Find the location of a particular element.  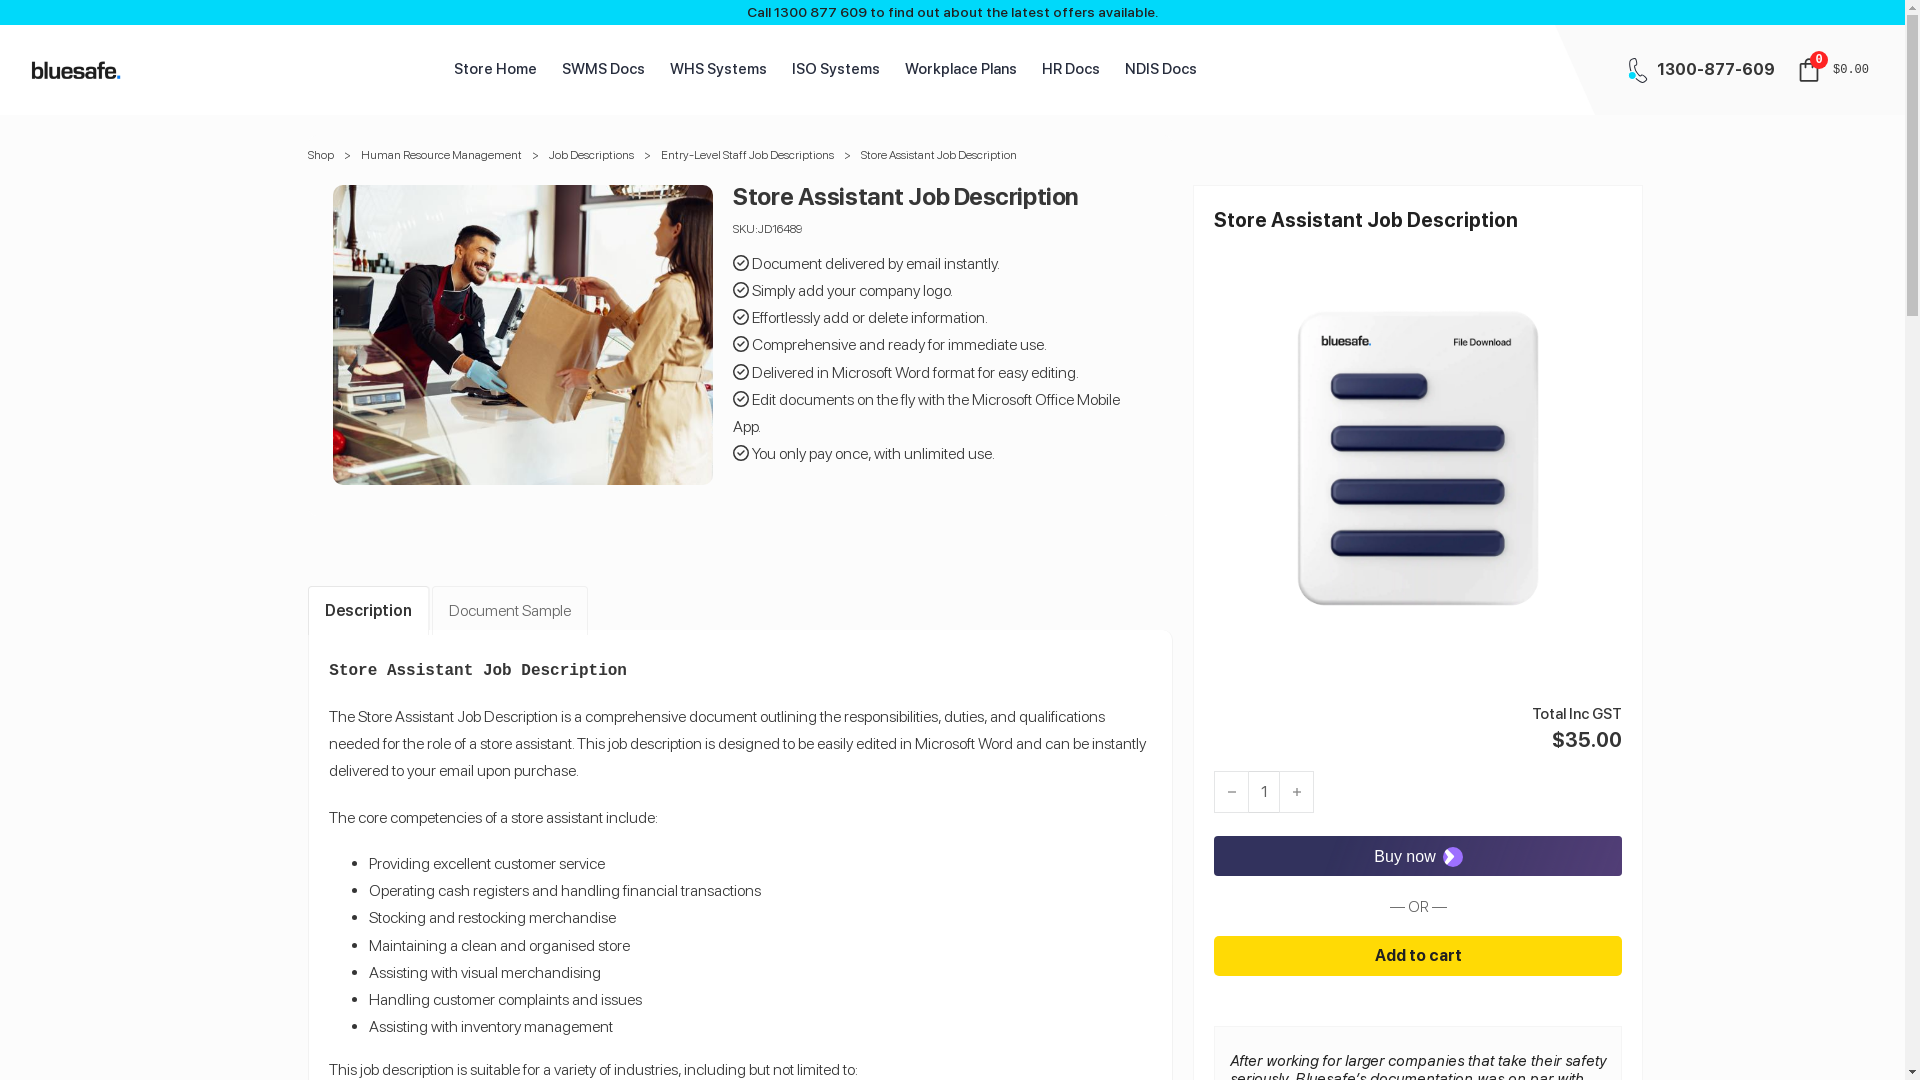

Add to cart is located at coordinates (1418, 956).